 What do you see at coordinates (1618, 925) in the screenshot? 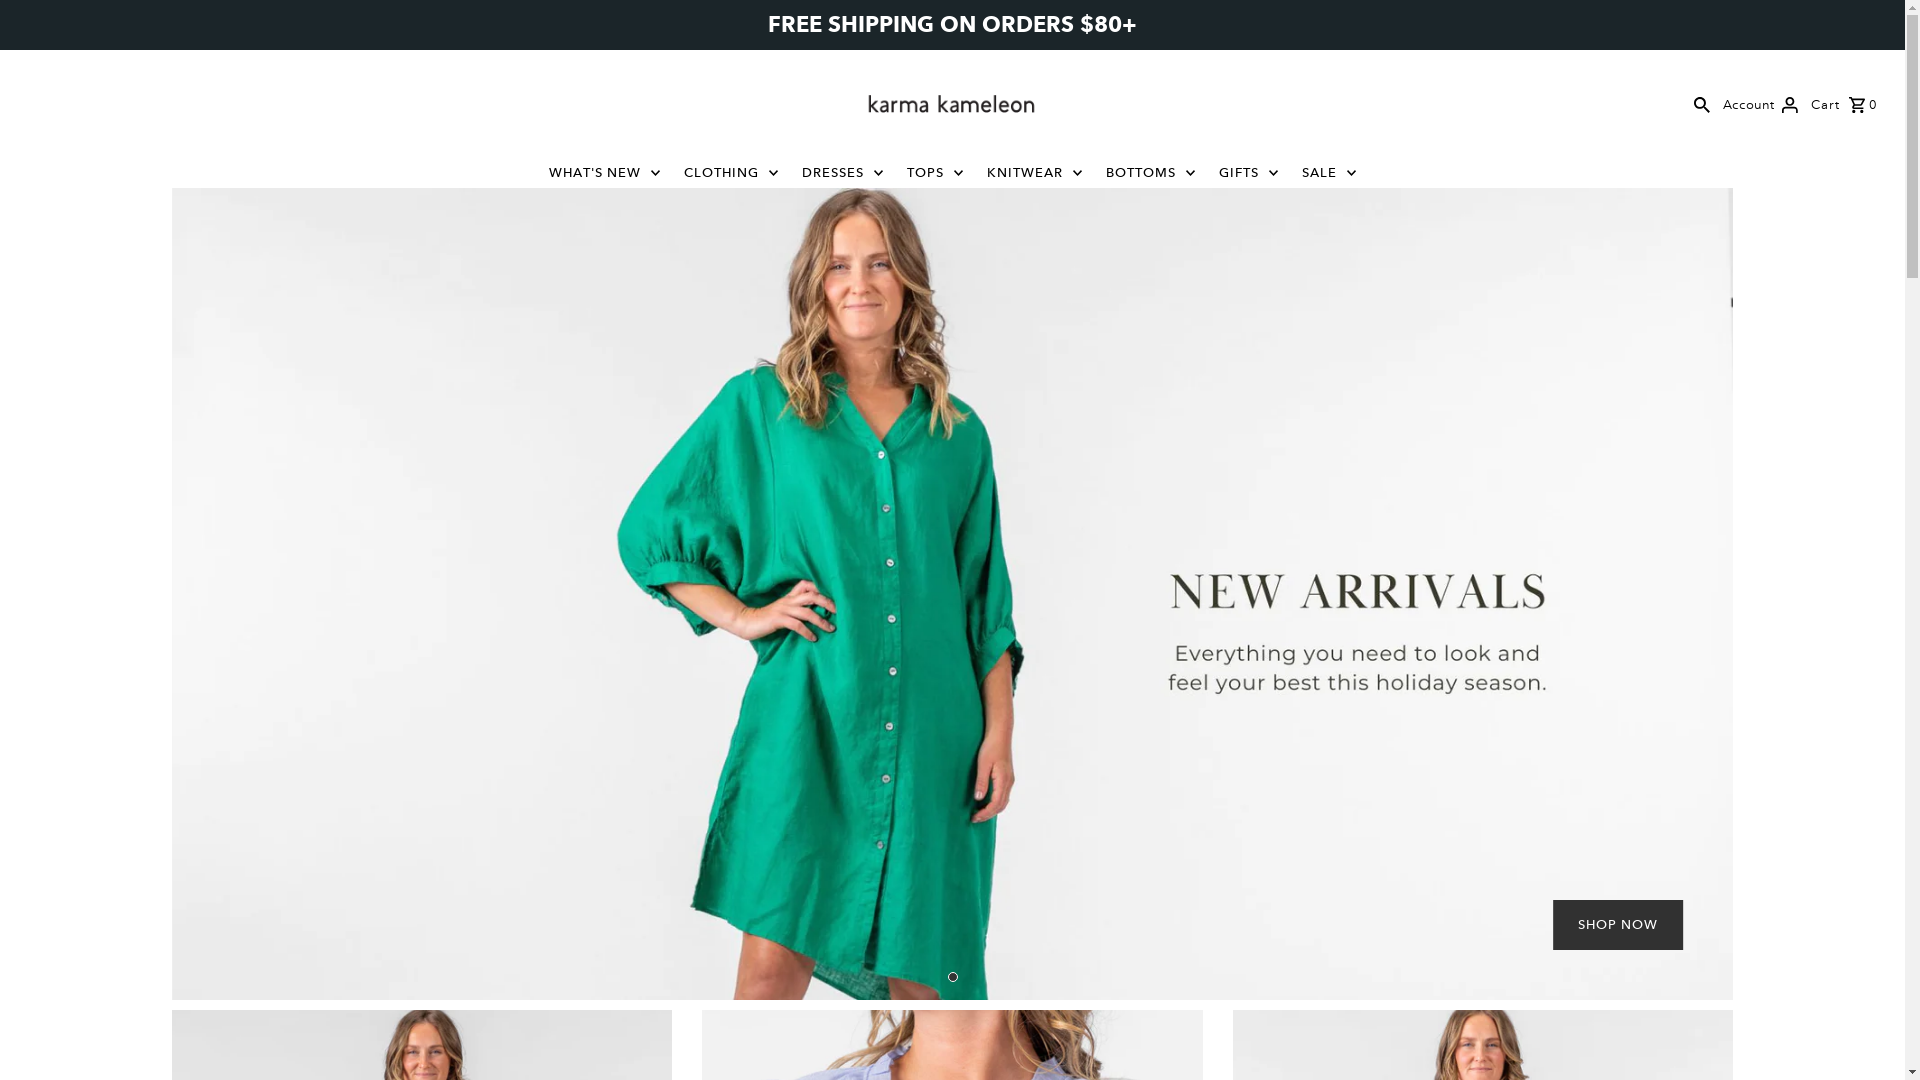
I see `SHOP NOW` at bounding box center [1618, 925].